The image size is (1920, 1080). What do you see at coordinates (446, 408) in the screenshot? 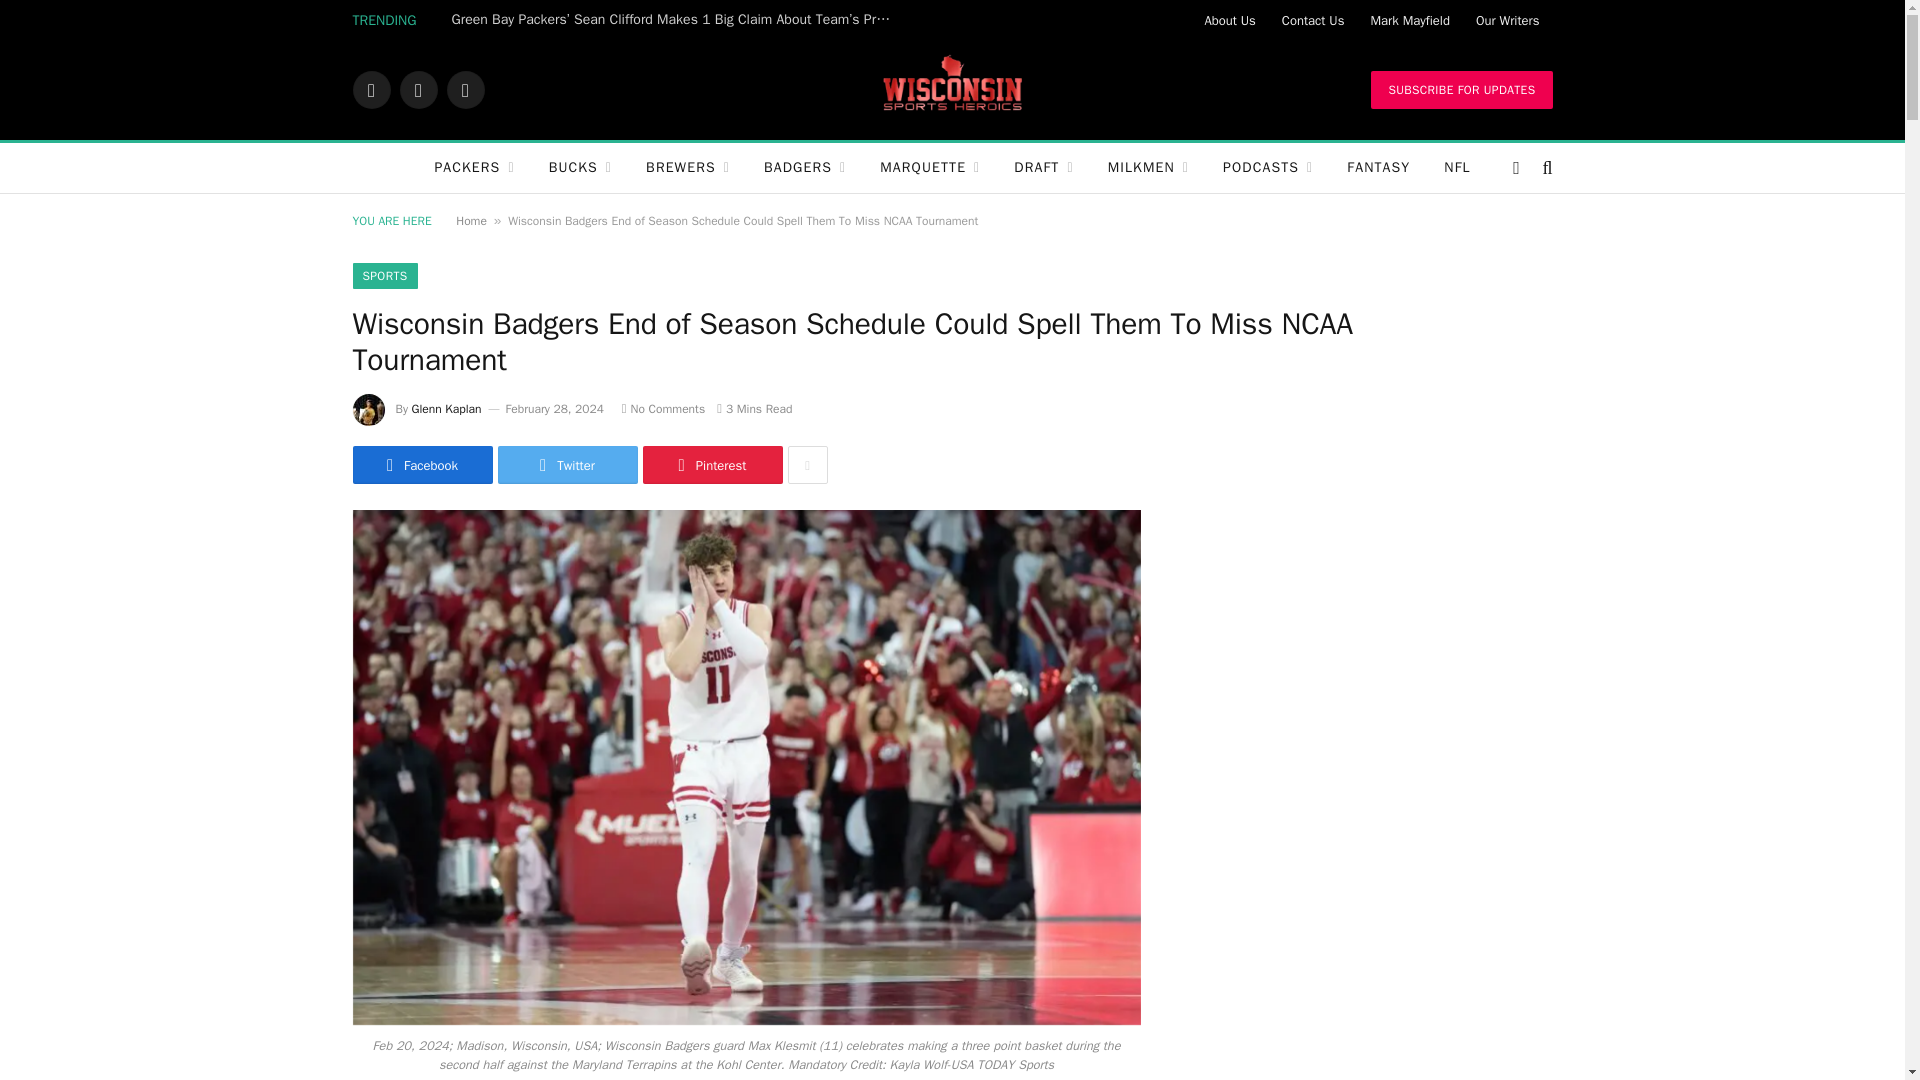
I see `Posts by Glenn Kaplan` at bounding box center [446, 408].